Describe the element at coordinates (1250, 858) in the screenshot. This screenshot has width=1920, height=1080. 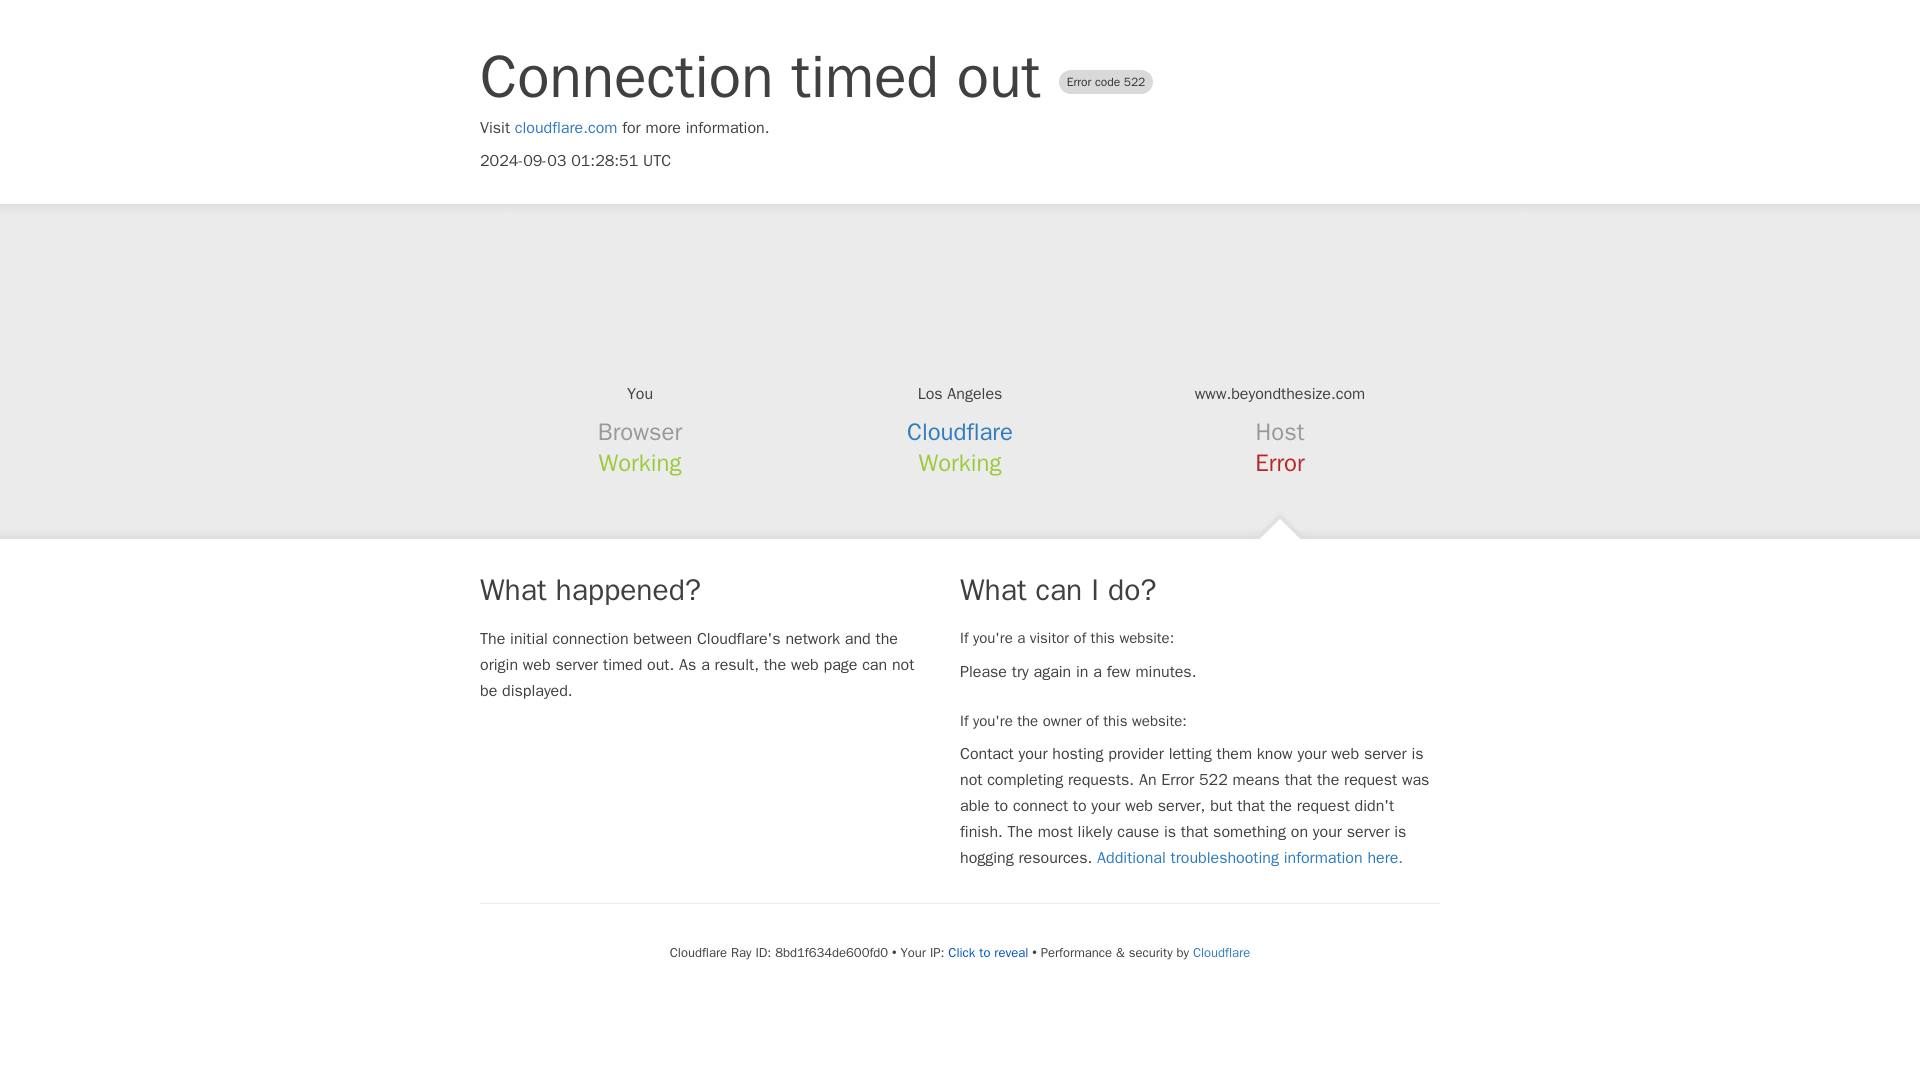
I see `Additional troubleshooting information here.` at that location.